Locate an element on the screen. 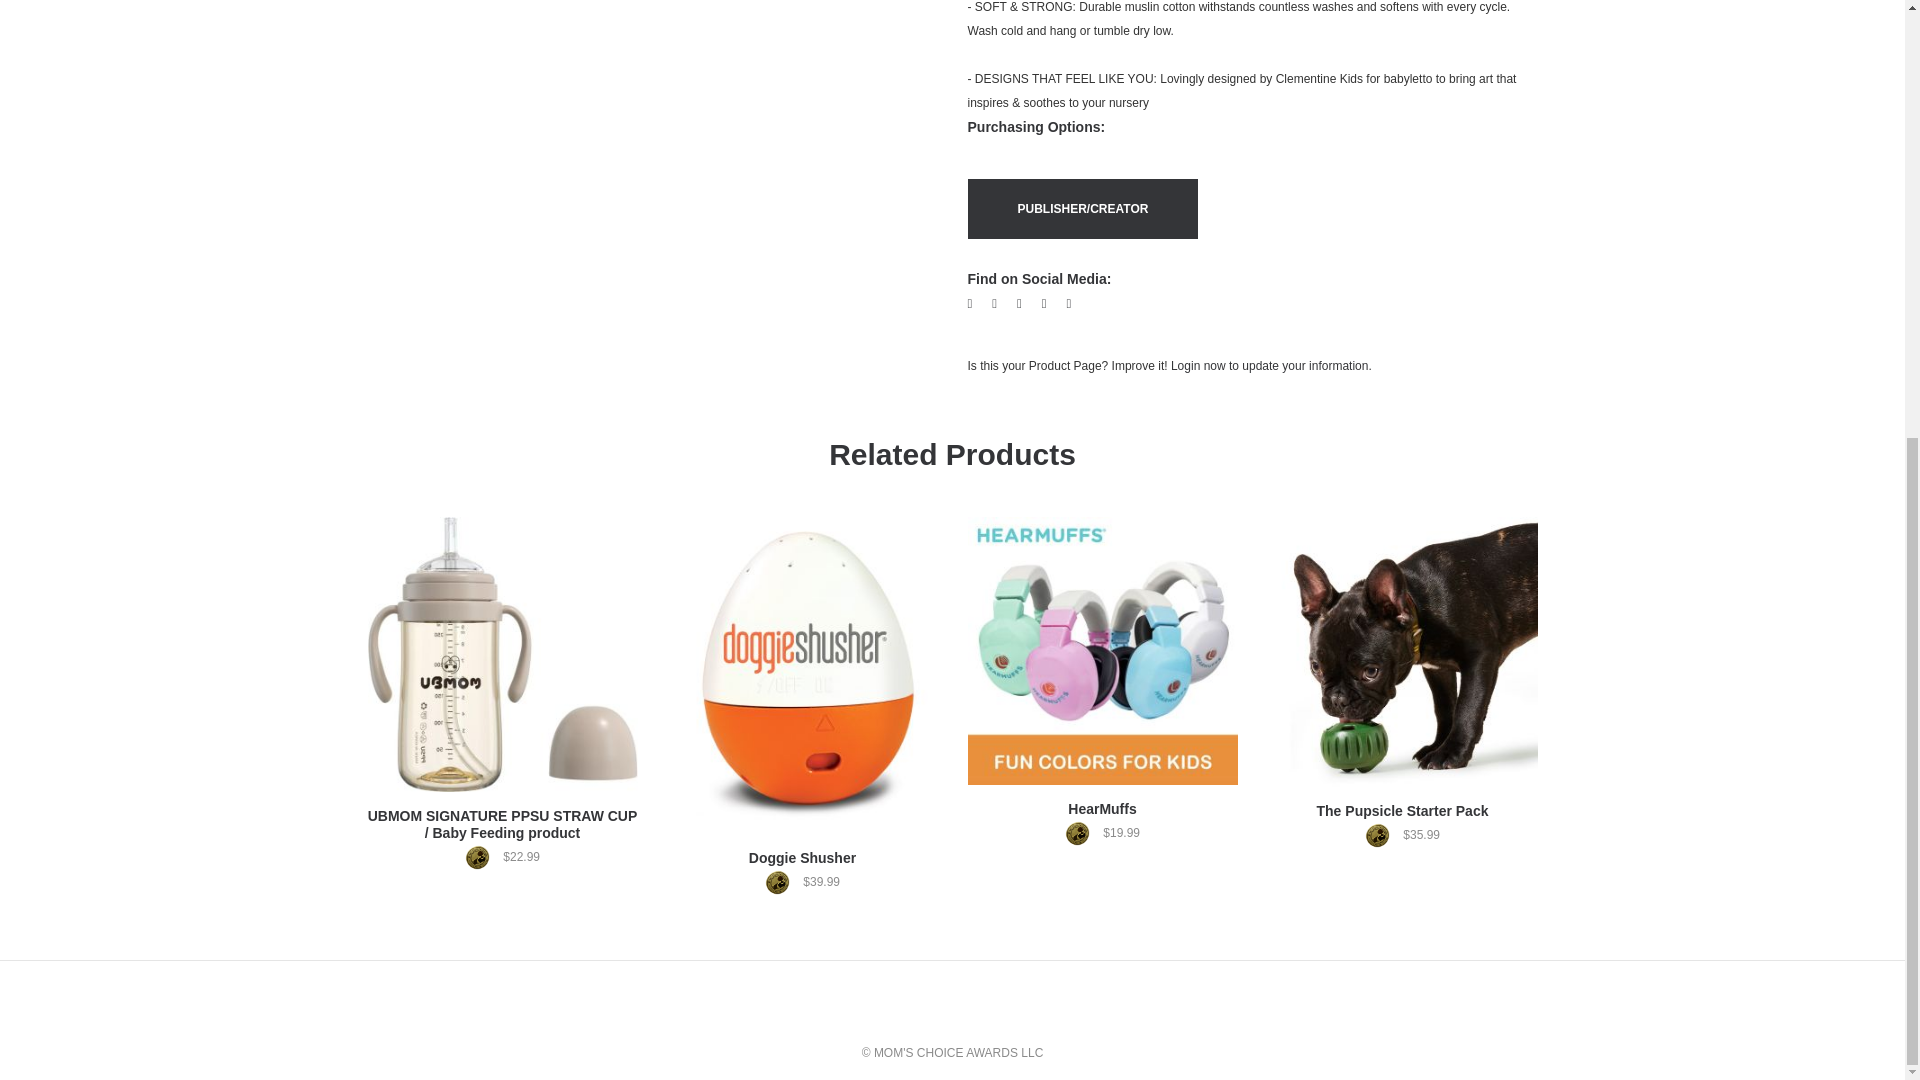  MCA Gold Award is located at coordinates (1382, 834).